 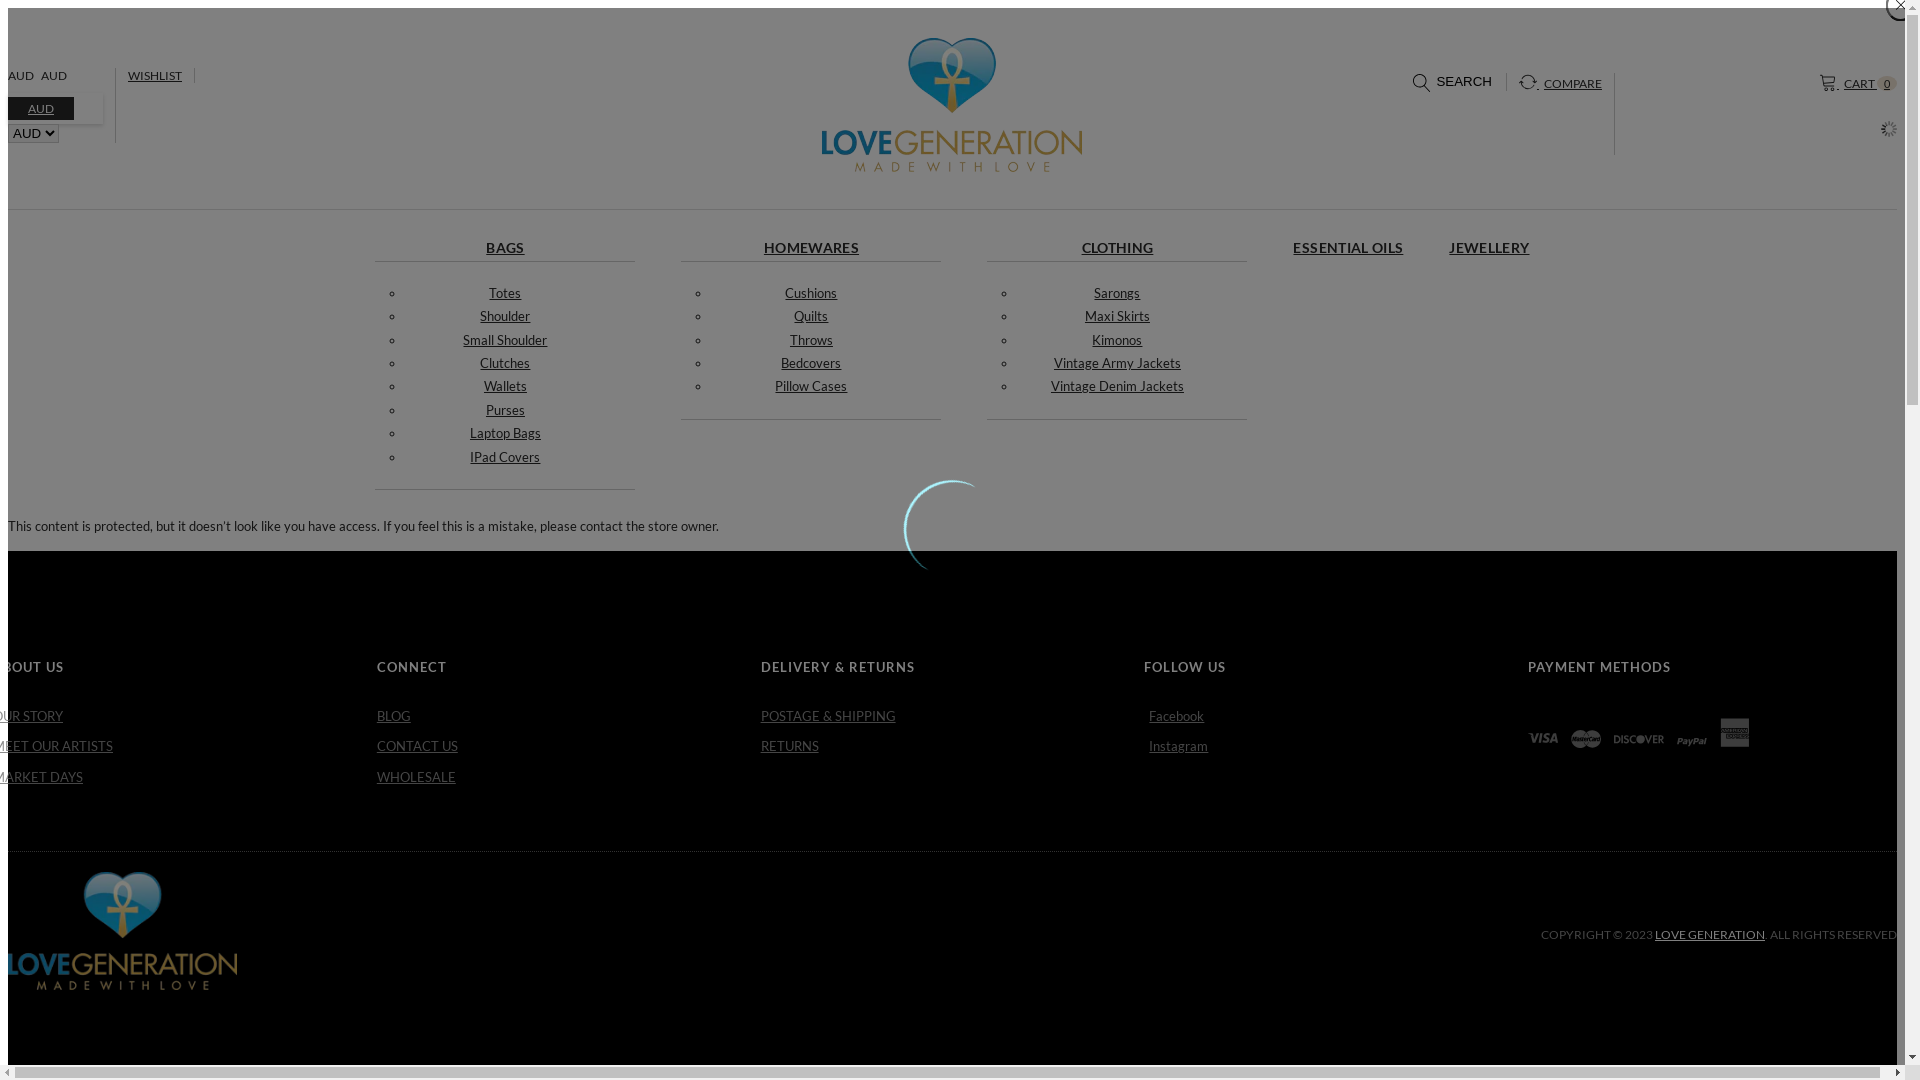 I want to click on LOVE GENERATION, so click(x=1710, y=934).